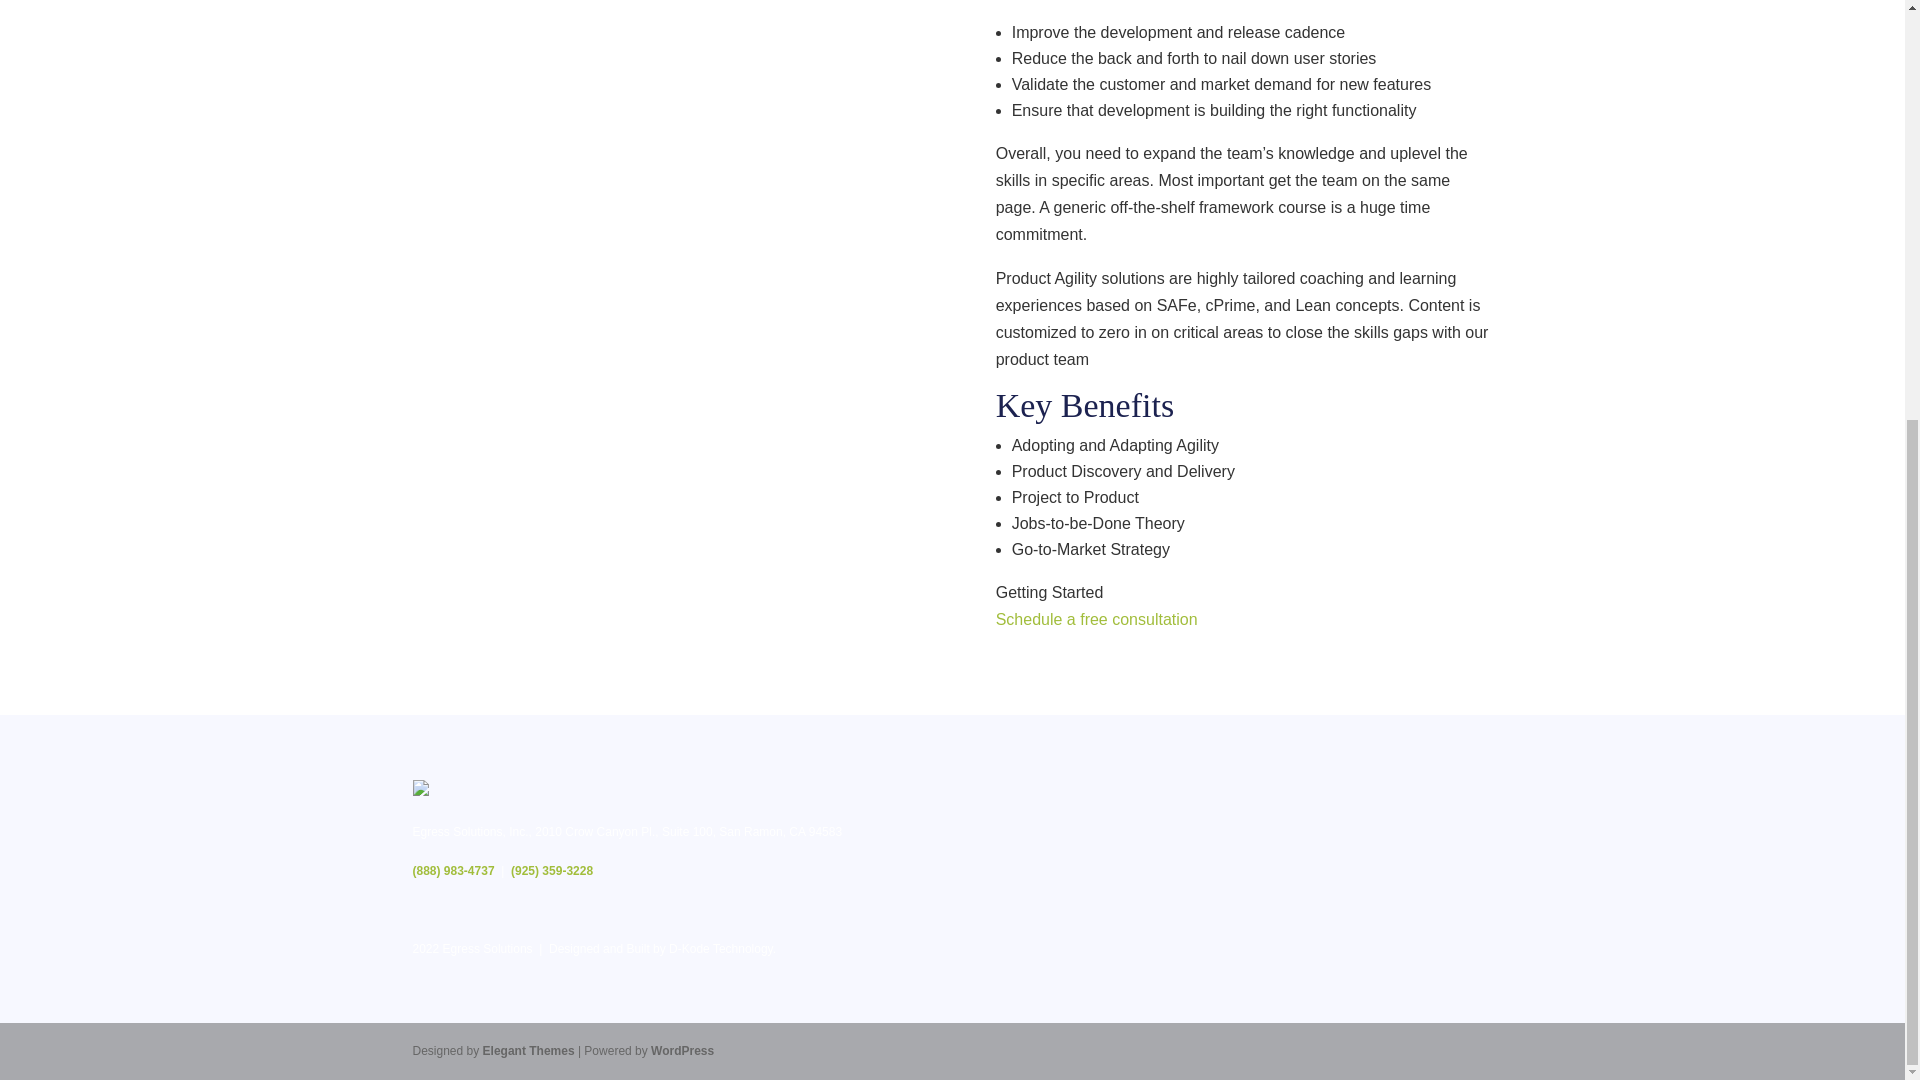 This screenshot has width=1920, height=1080. Describe the element at coordinates (682, 1051) in the screenshot. I see `WordPress` at that location.